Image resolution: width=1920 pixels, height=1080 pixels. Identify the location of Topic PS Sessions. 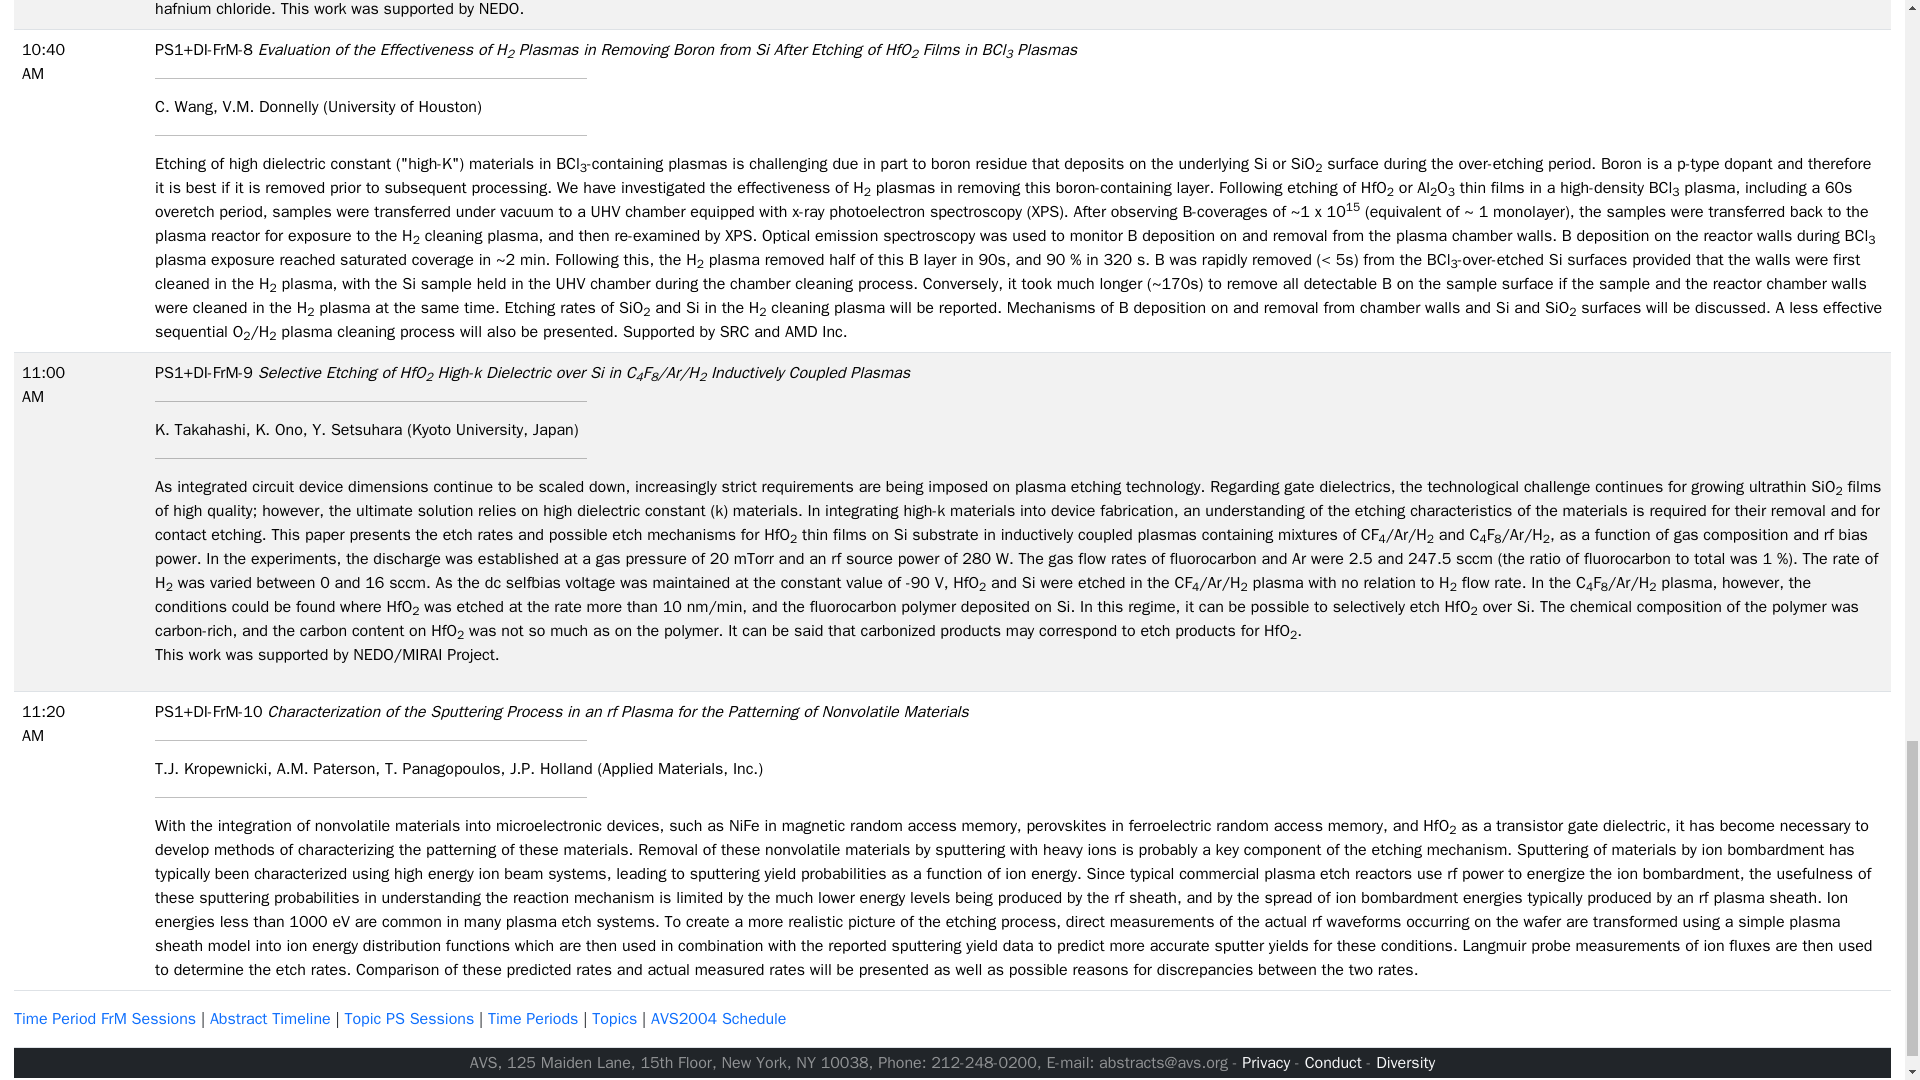
(408, 1018).